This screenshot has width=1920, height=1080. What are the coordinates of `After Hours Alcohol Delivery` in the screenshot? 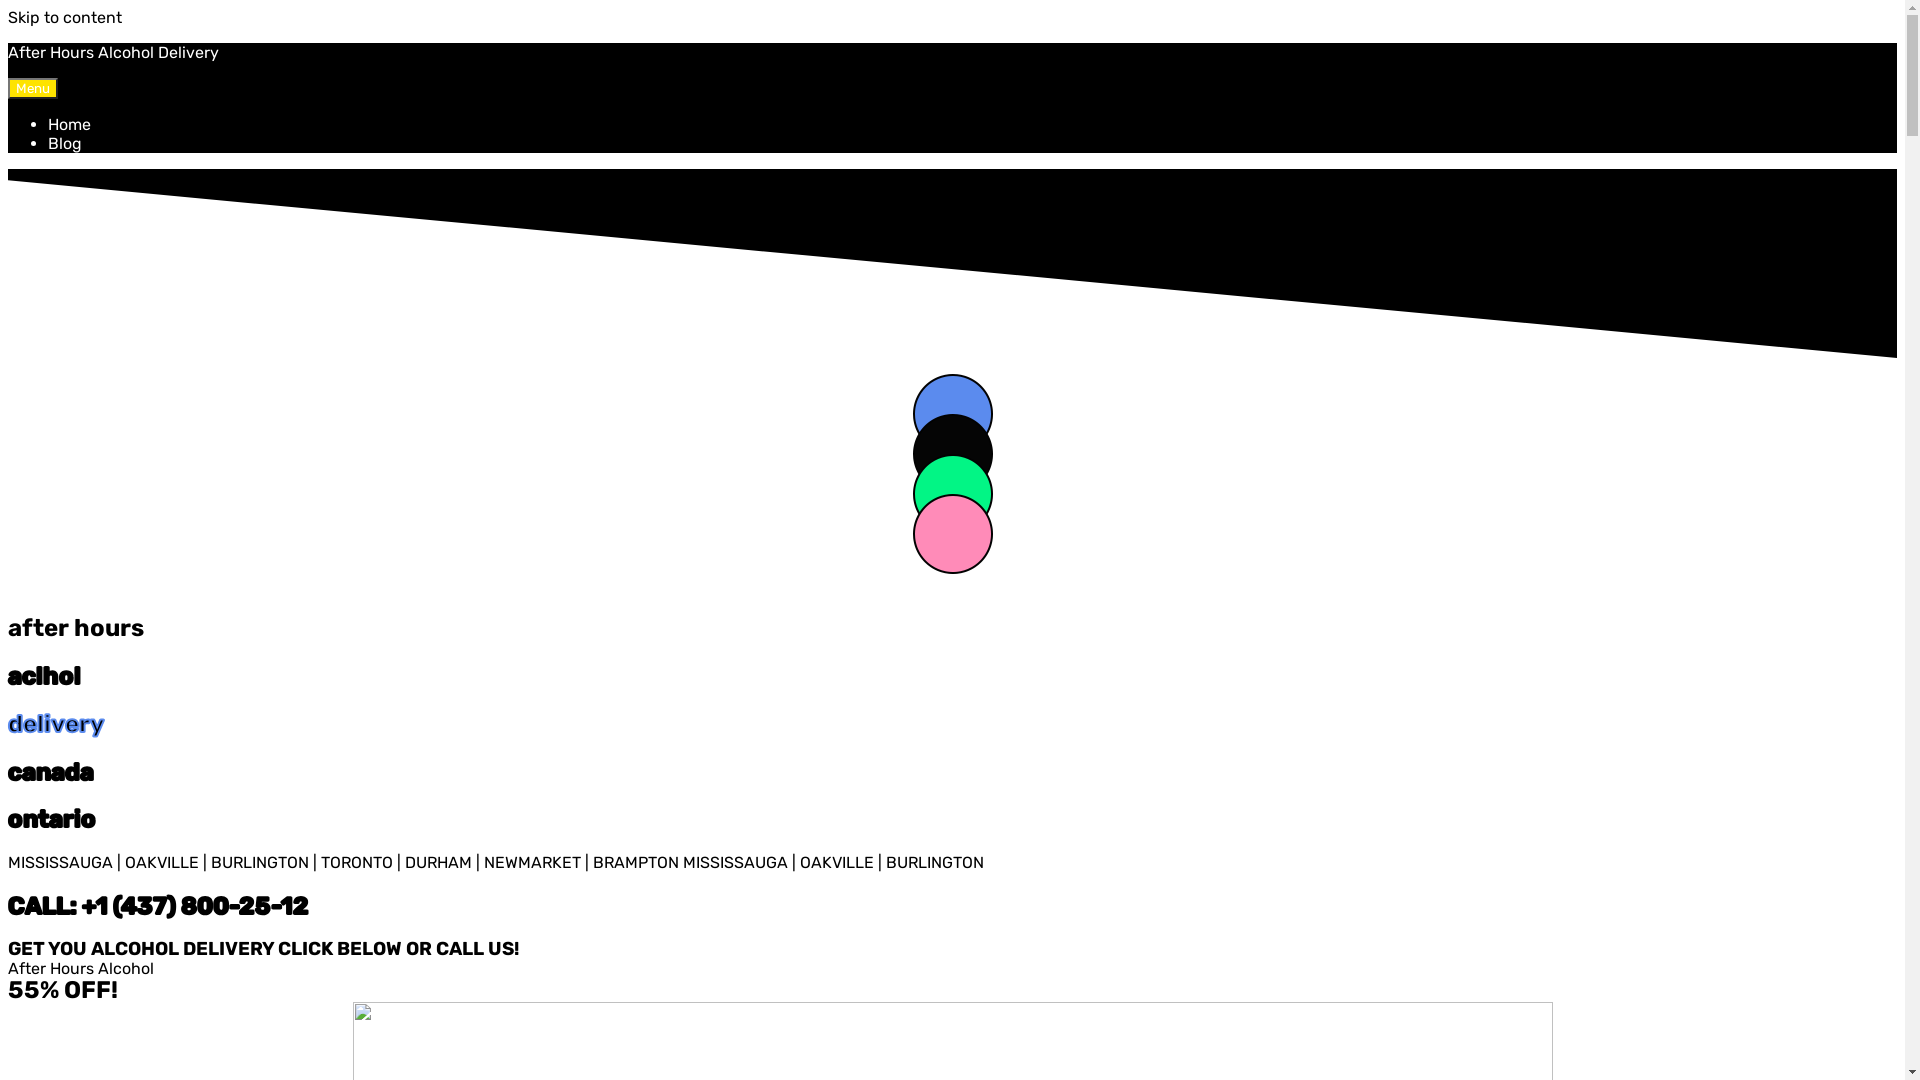 It's located at (114, 52).